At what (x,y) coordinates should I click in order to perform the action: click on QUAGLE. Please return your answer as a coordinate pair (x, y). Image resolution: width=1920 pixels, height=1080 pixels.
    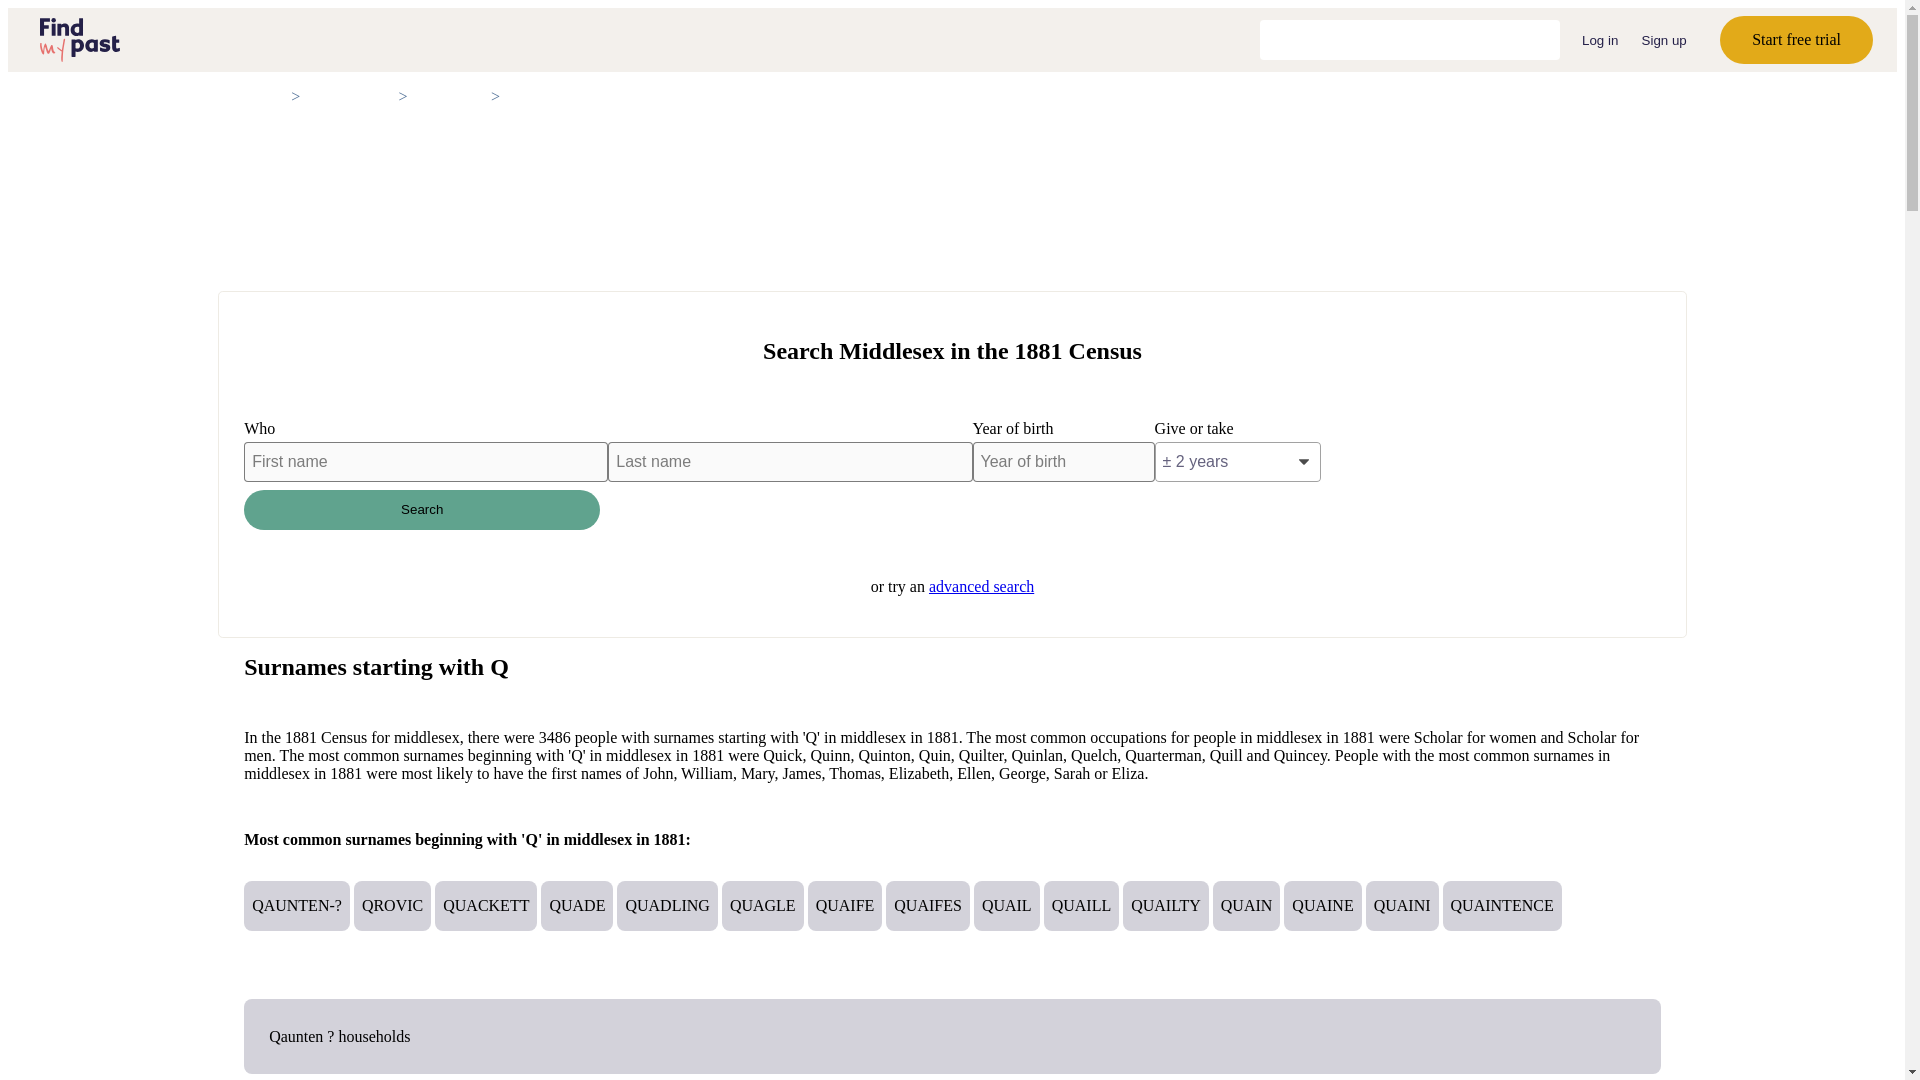
    Looking at the image, I should click on (762, 906).